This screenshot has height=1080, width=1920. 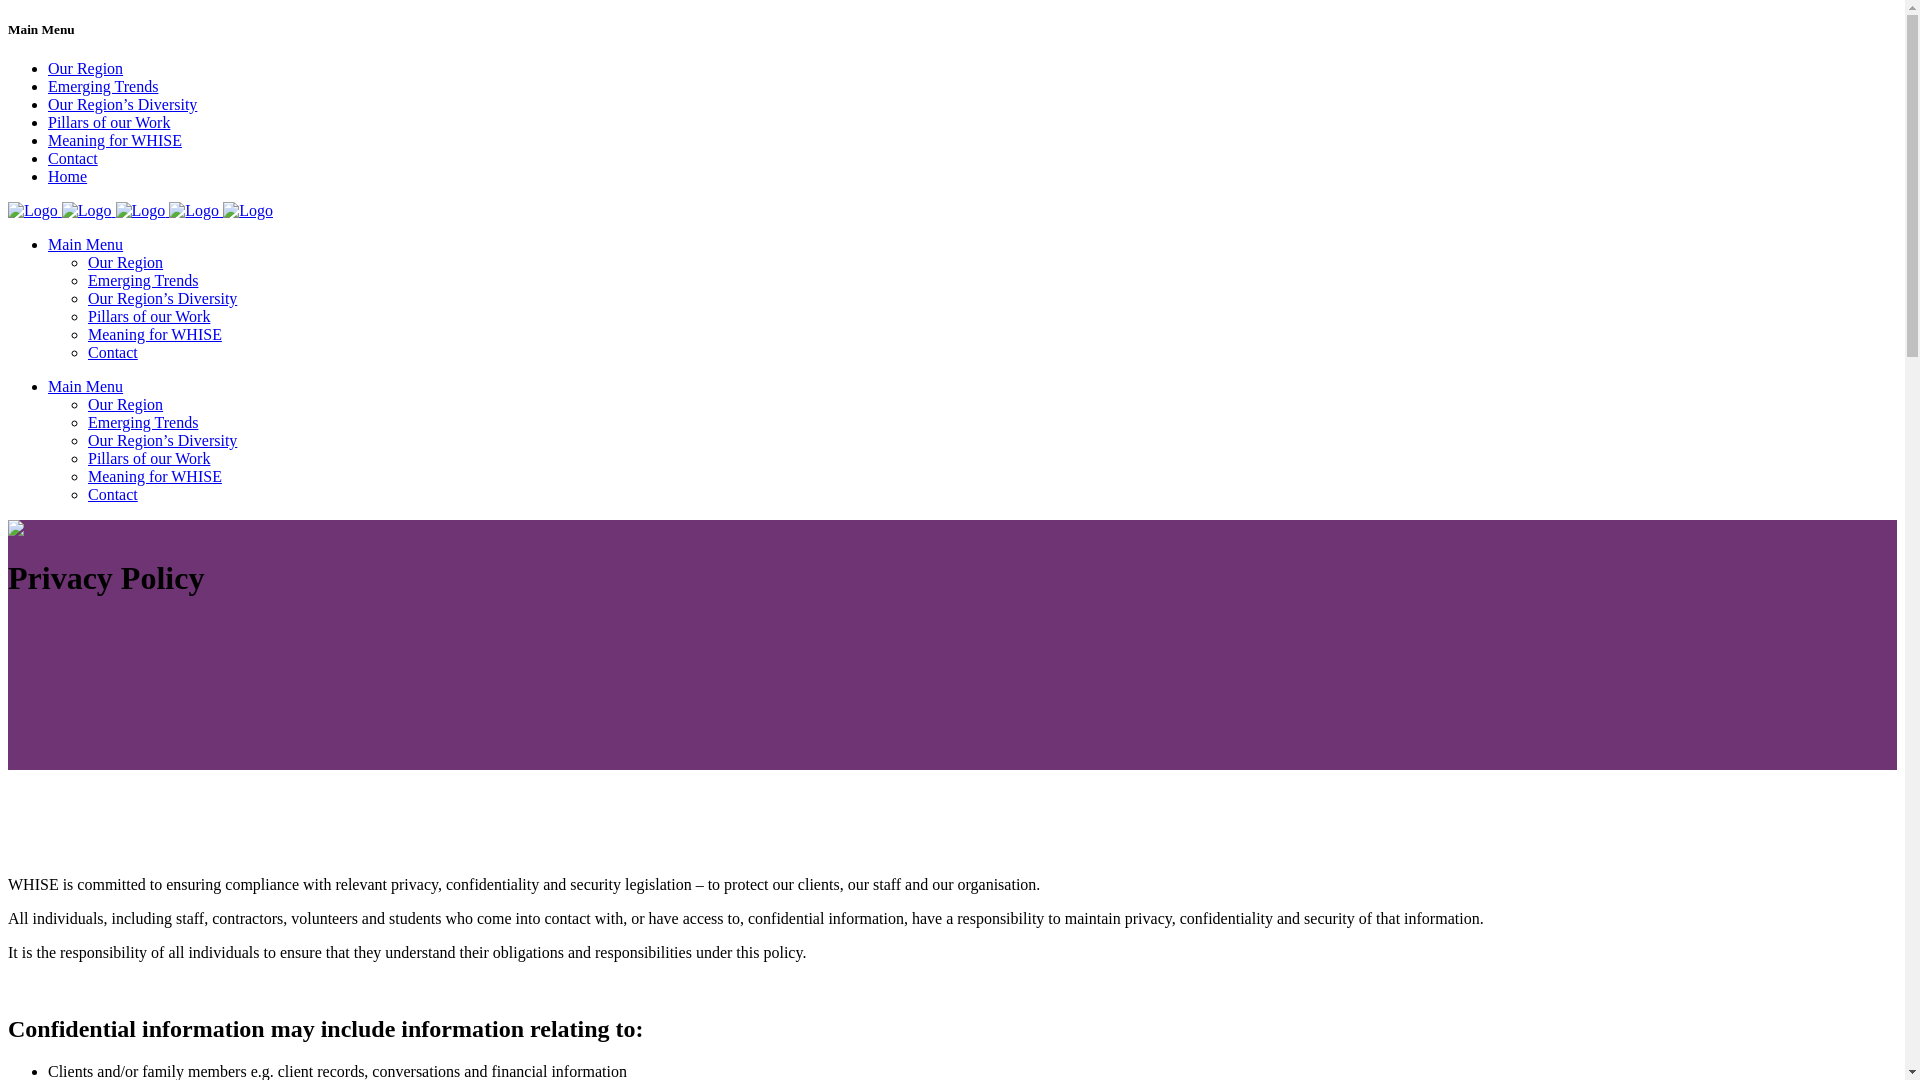 What do you see at coordinates (126, 404) in the screenshot?
I see `Our Region` at bounding box center [126, 404].